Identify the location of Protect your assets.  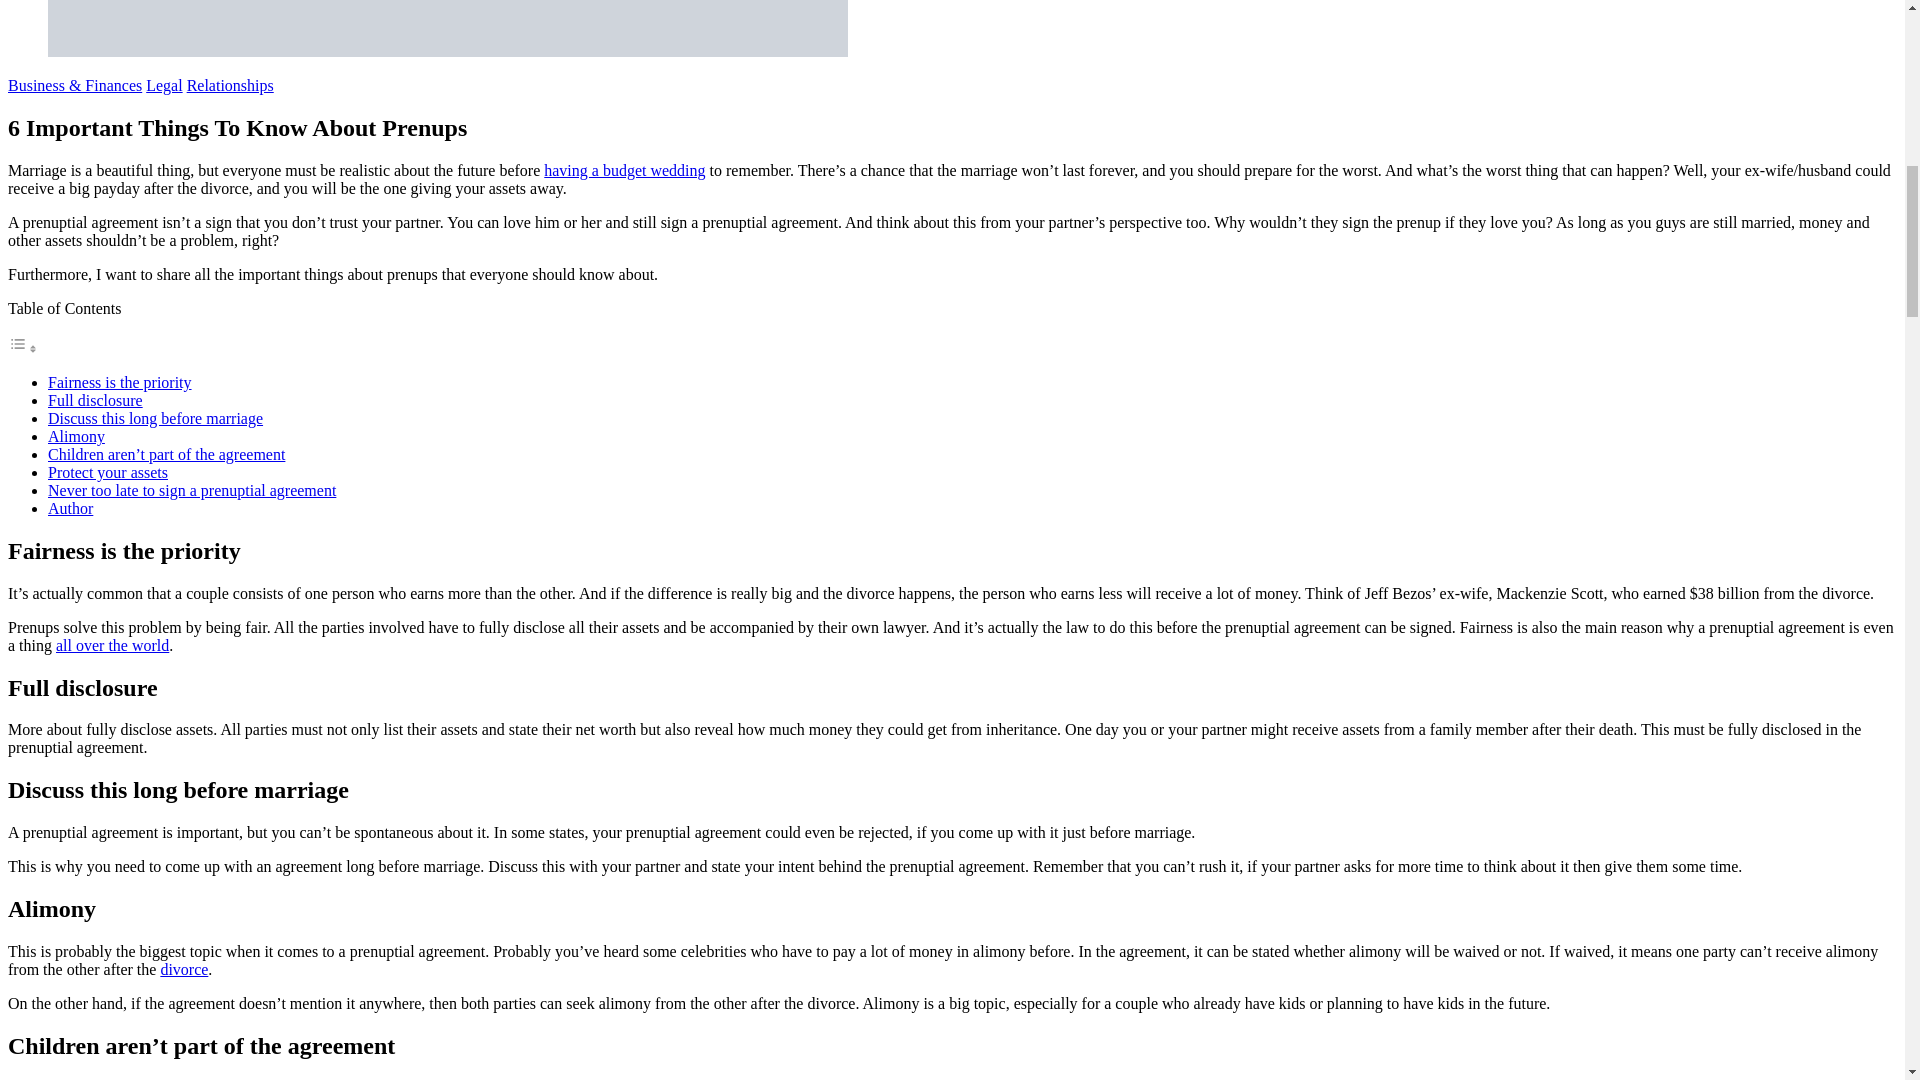
(108, 472).